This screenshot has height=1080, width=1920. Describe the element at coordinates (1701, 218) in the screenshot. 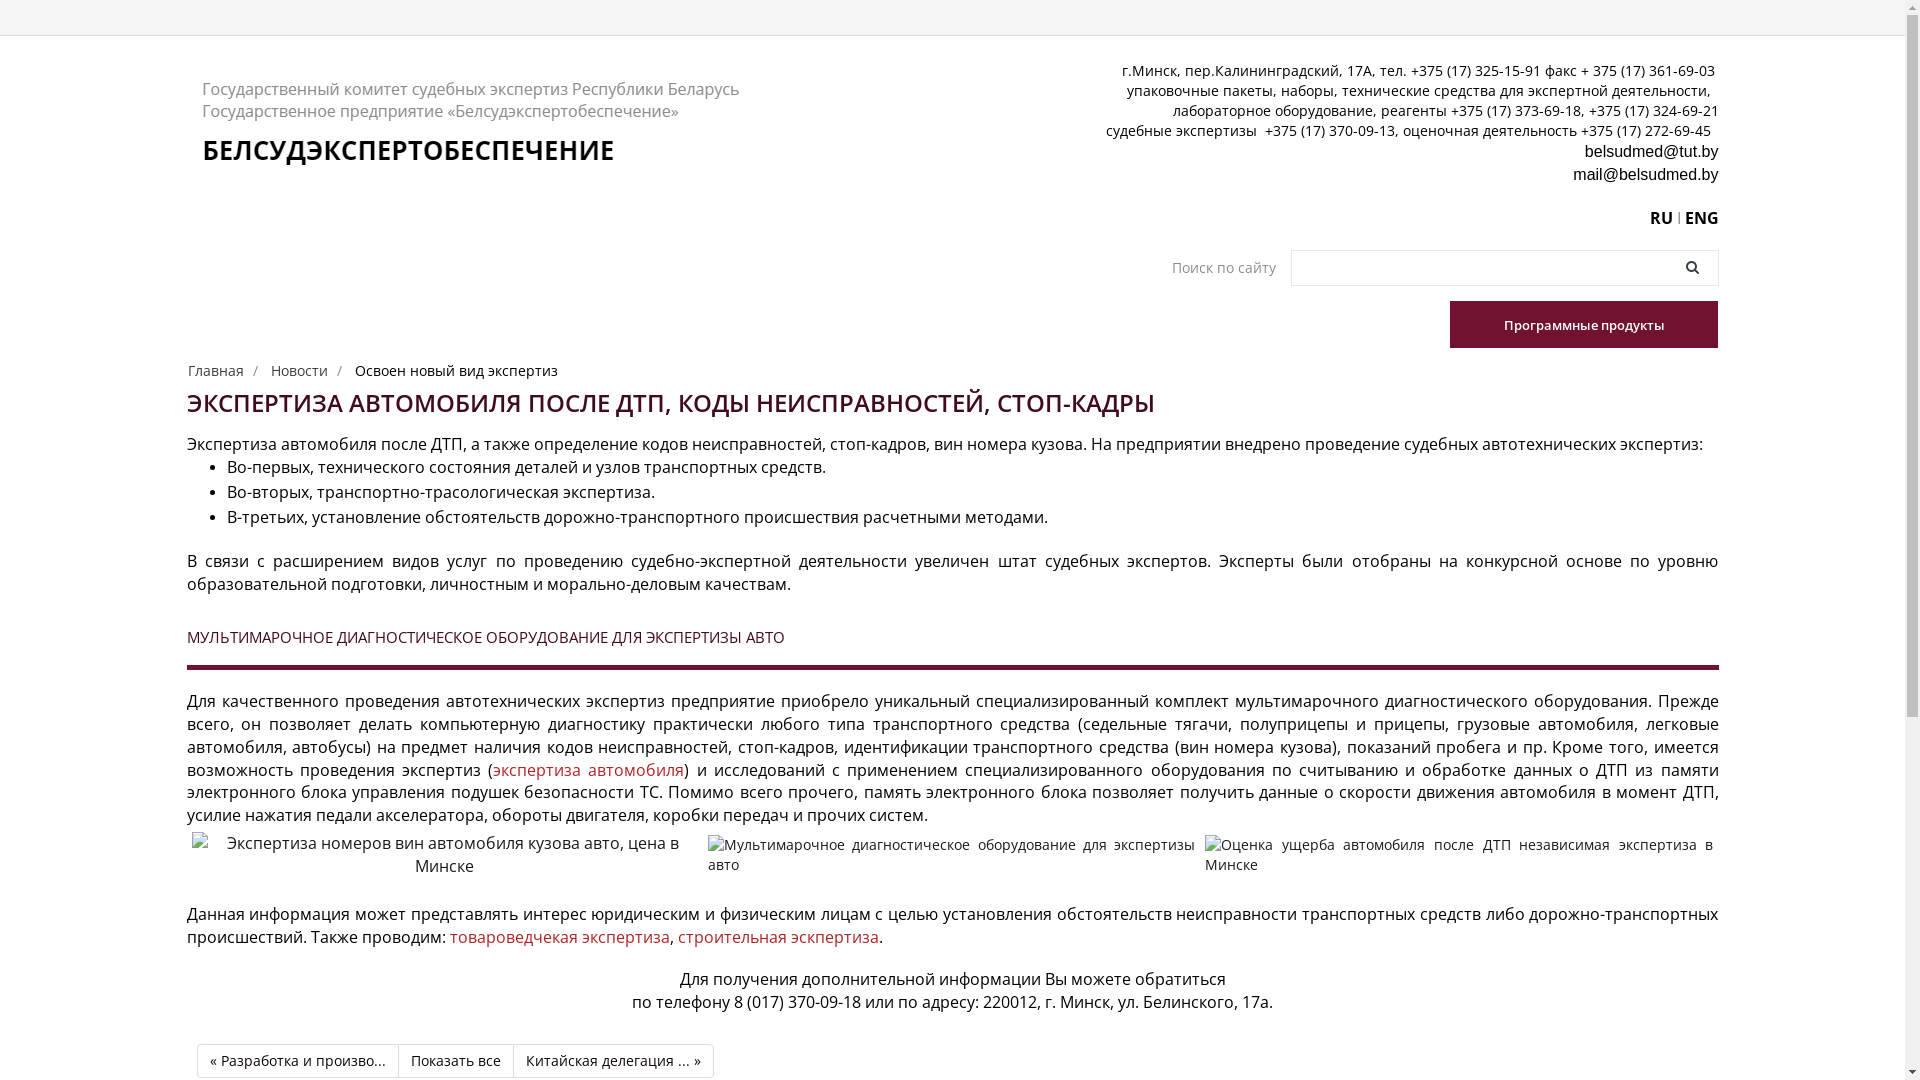

I see `ENG` at that location.